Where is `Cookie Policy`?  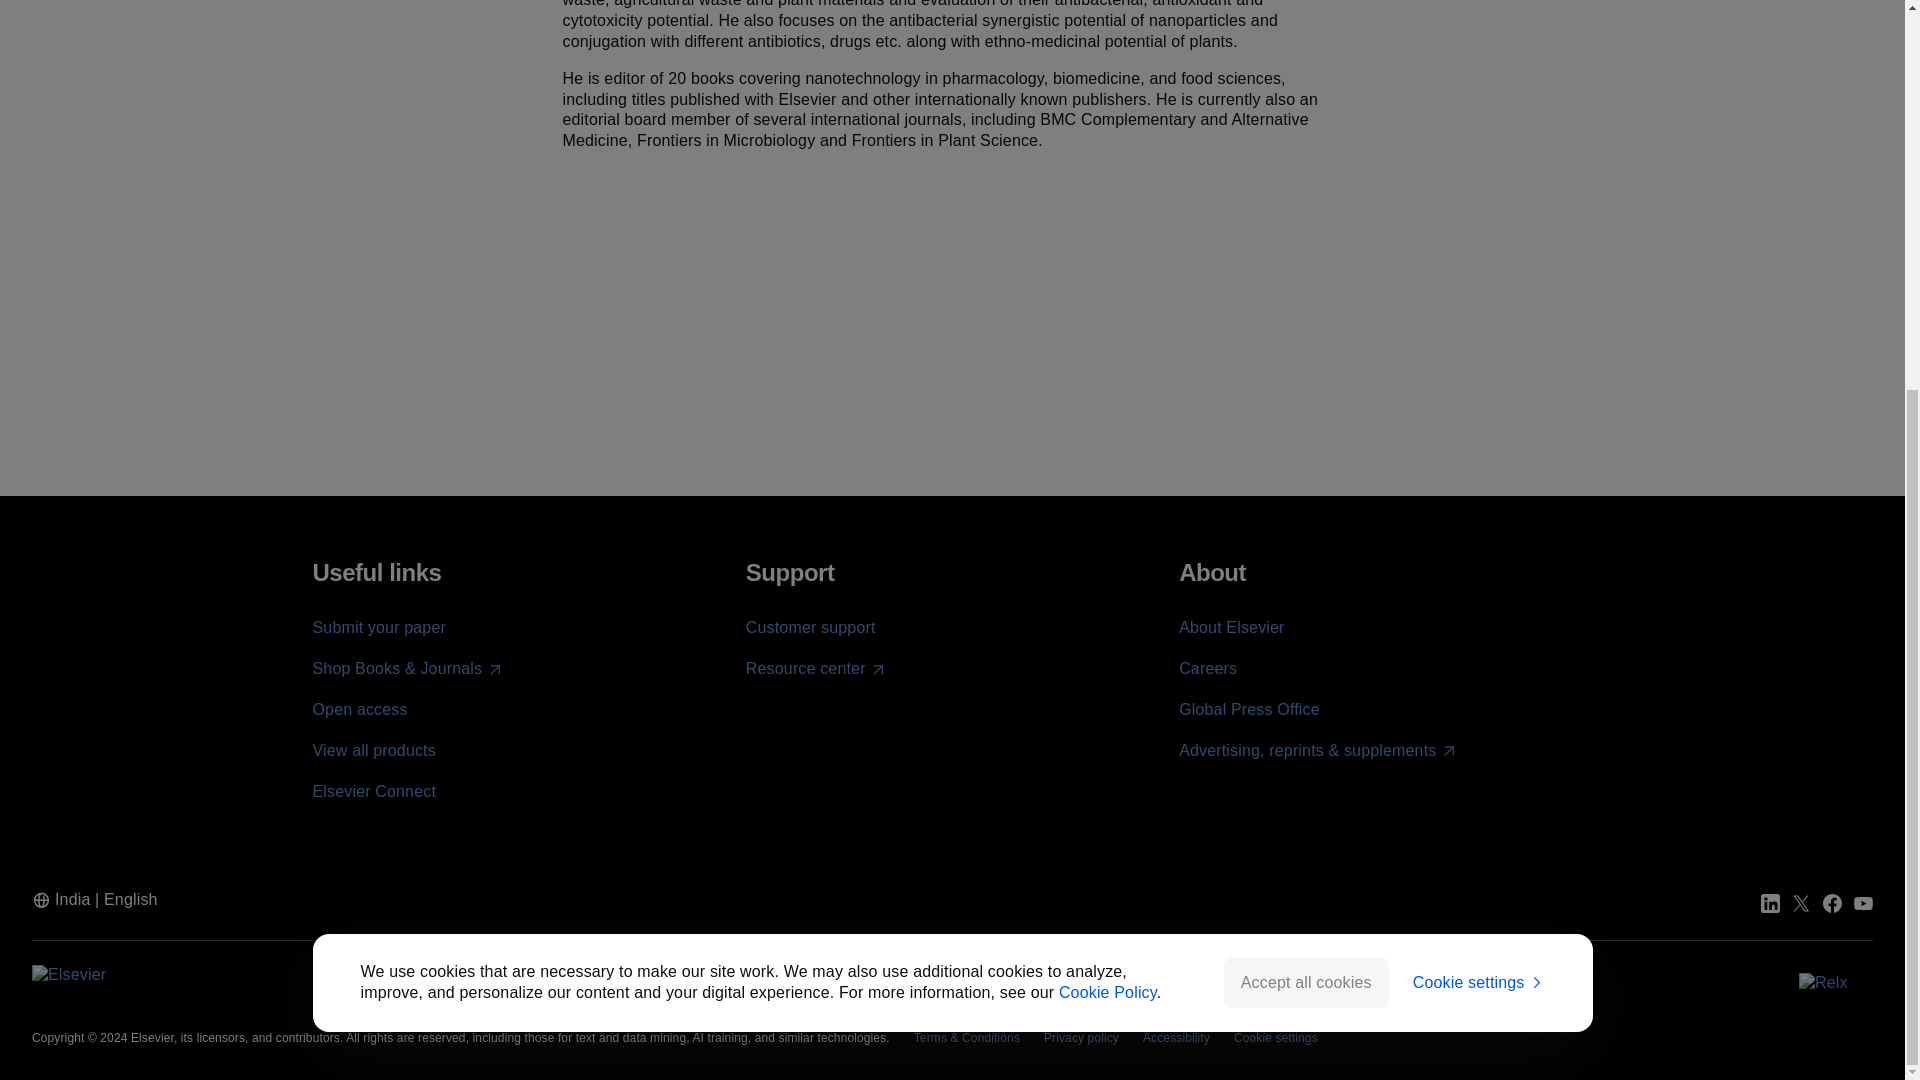
Cookie Policy is located at coordinates (1108, 391).